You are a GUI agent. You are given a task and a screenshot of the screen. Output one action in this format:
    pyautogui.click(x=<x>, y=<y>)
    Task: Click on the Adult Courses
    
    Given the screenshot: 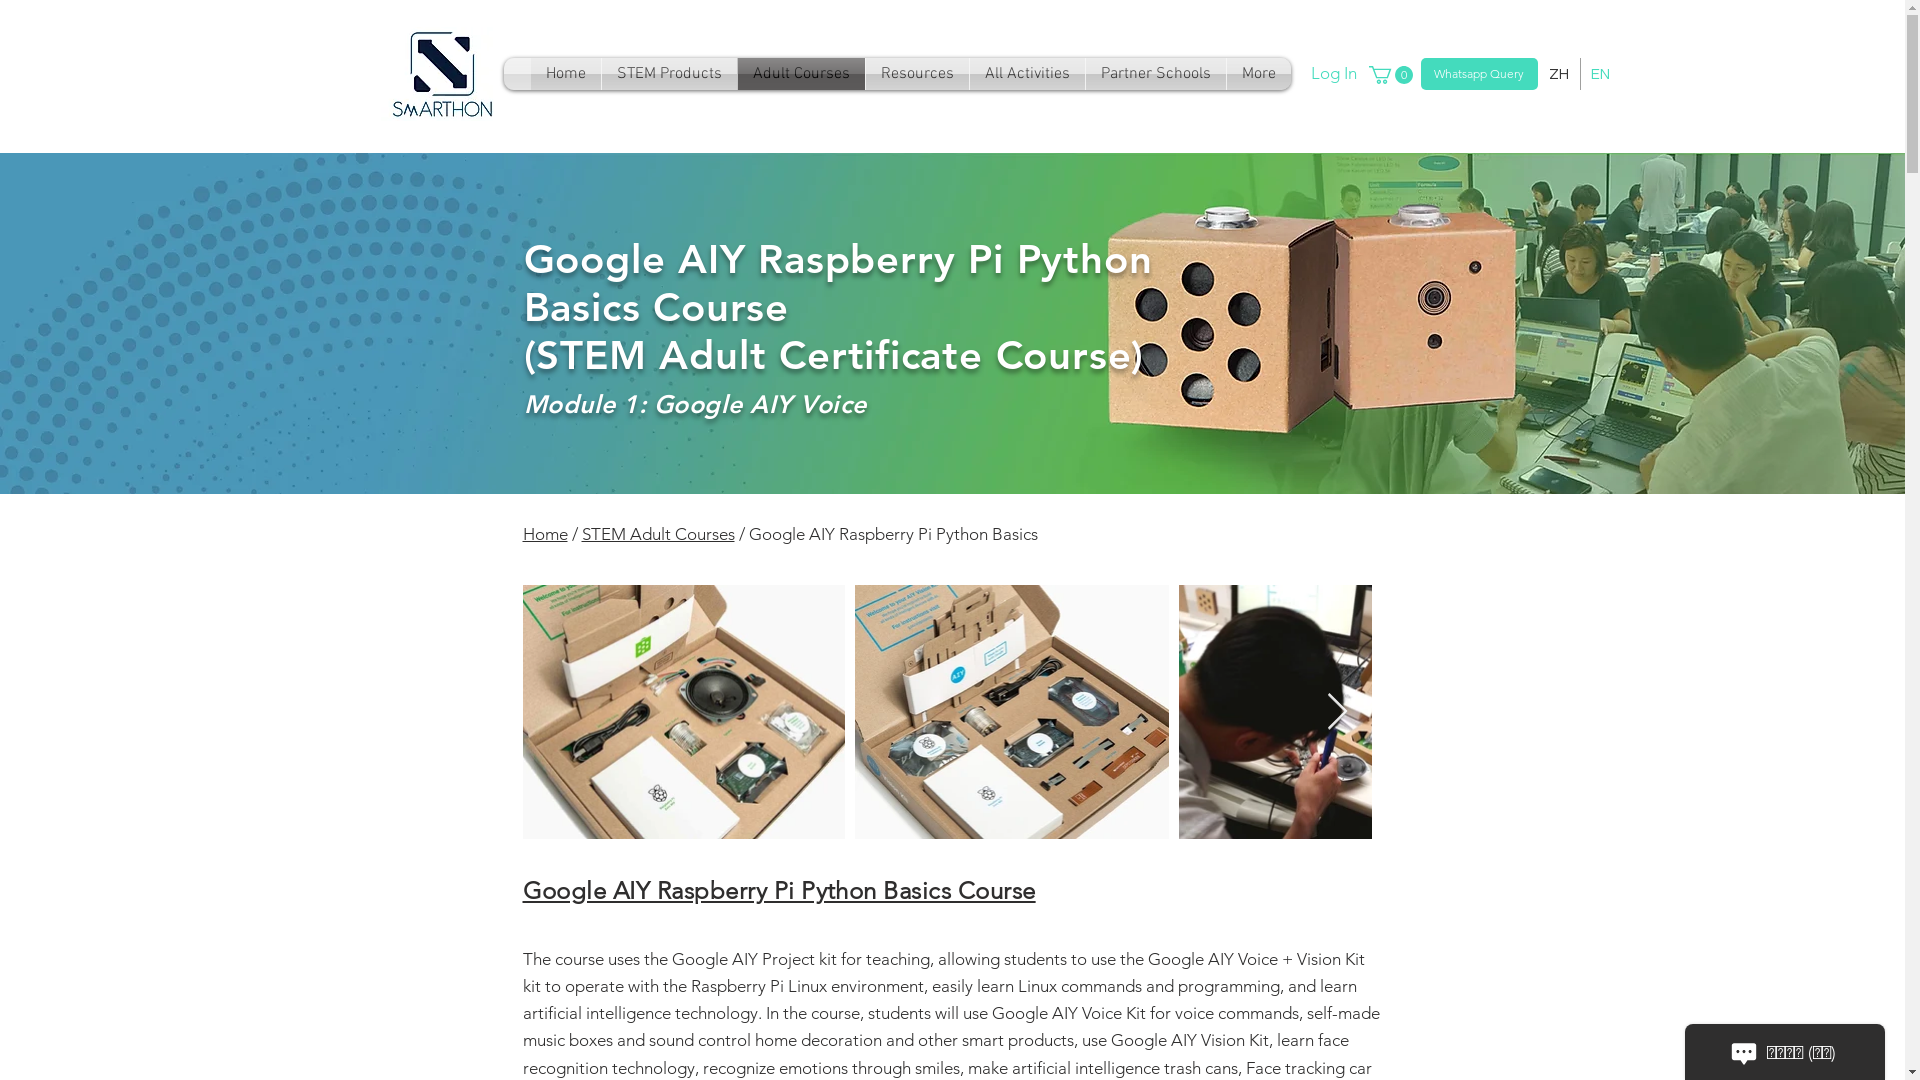 What is the action you would take?
    pyautogui.click(x=802, y=74)
    